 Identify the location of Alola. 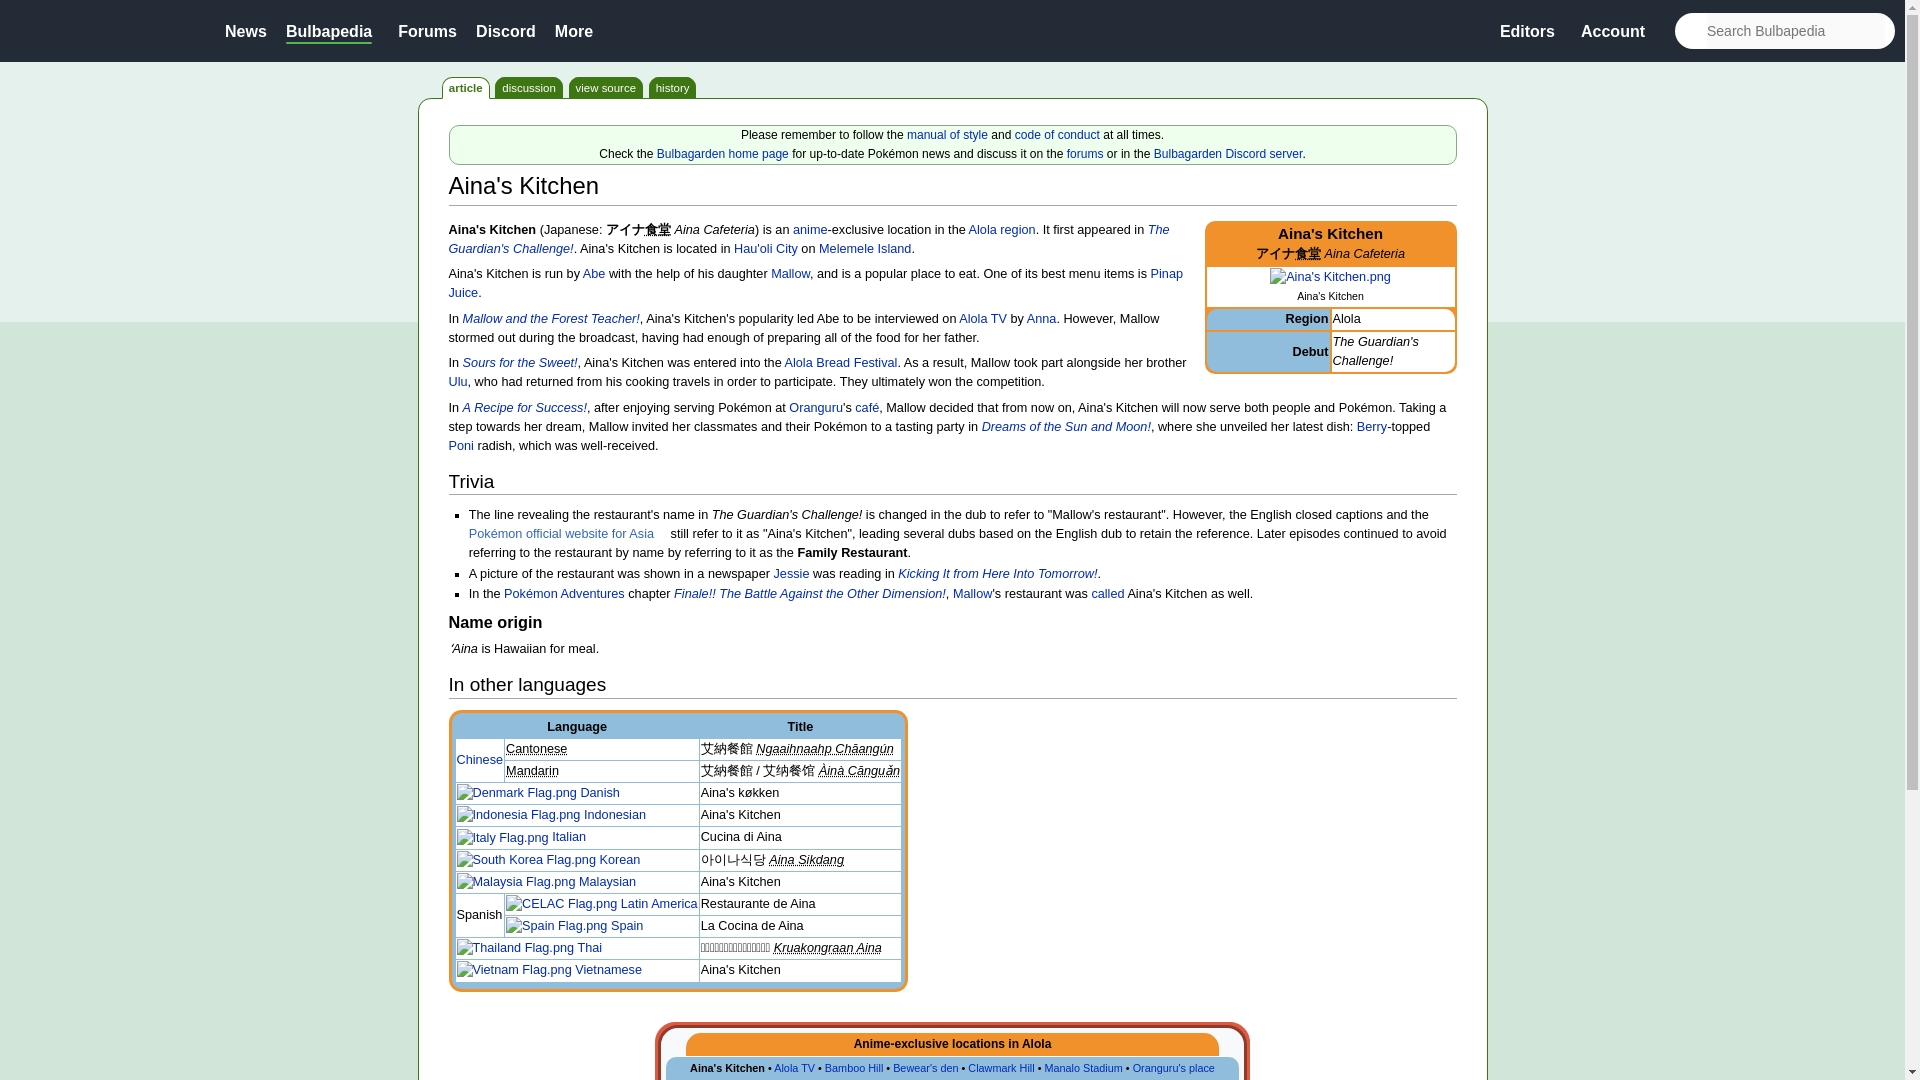
(1346, 319).